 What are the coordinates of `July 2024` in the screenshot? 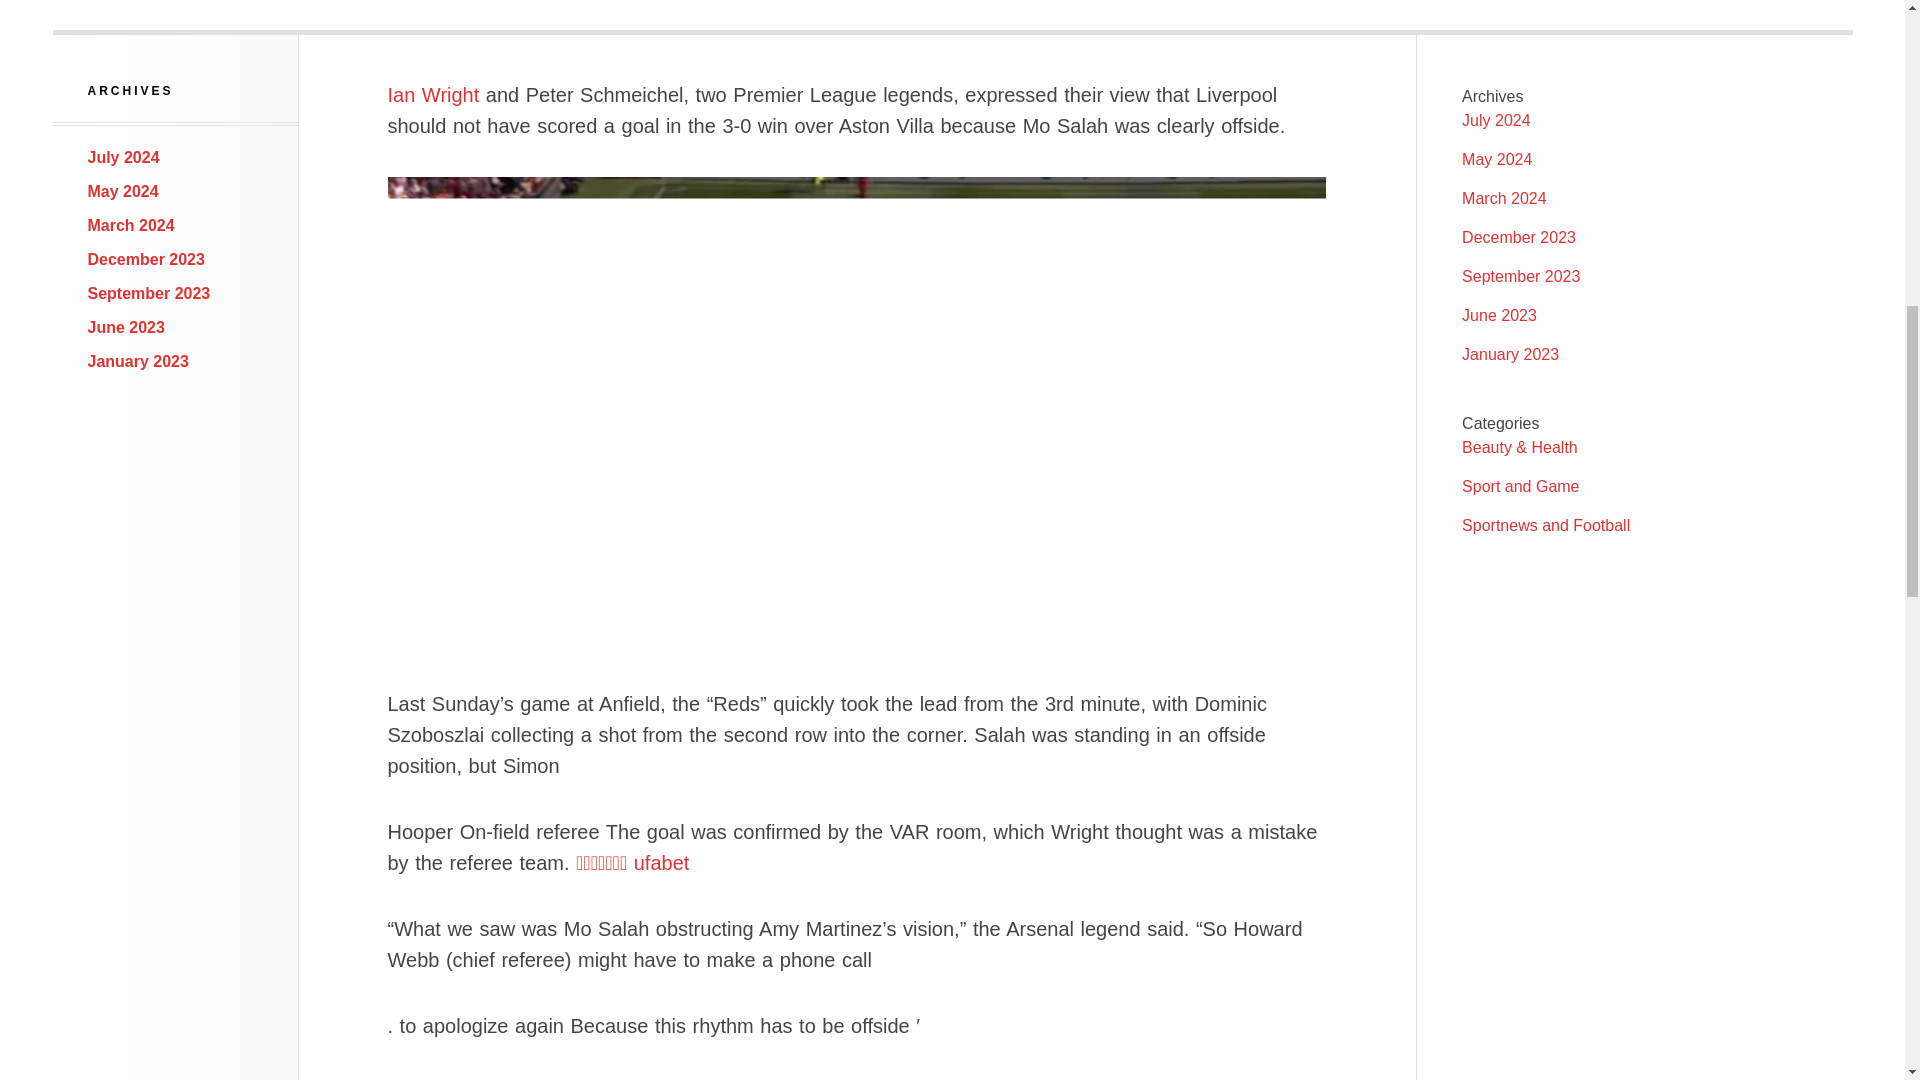 It's located at (124, 158).